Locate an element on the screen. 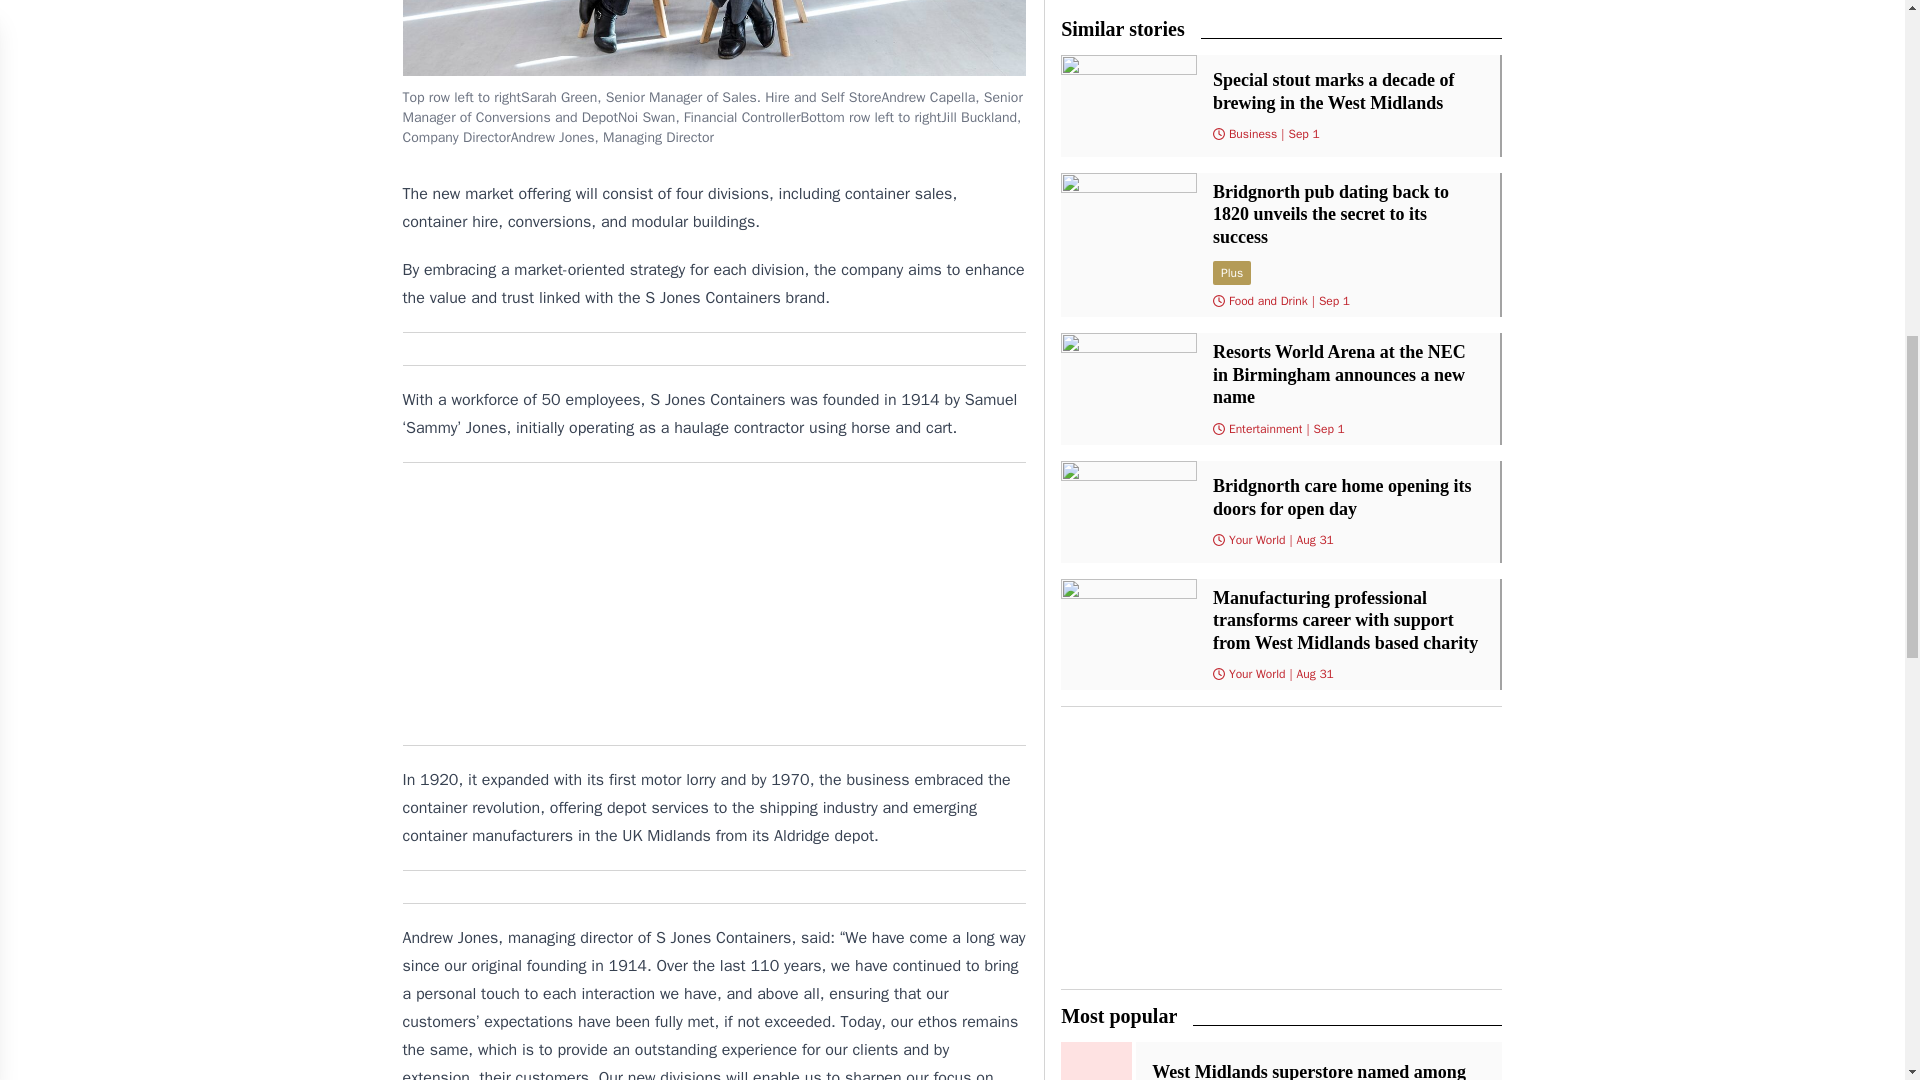 This screenshot has width=1920, height=1080. Entertainment is located at coordinates (1266, 429).